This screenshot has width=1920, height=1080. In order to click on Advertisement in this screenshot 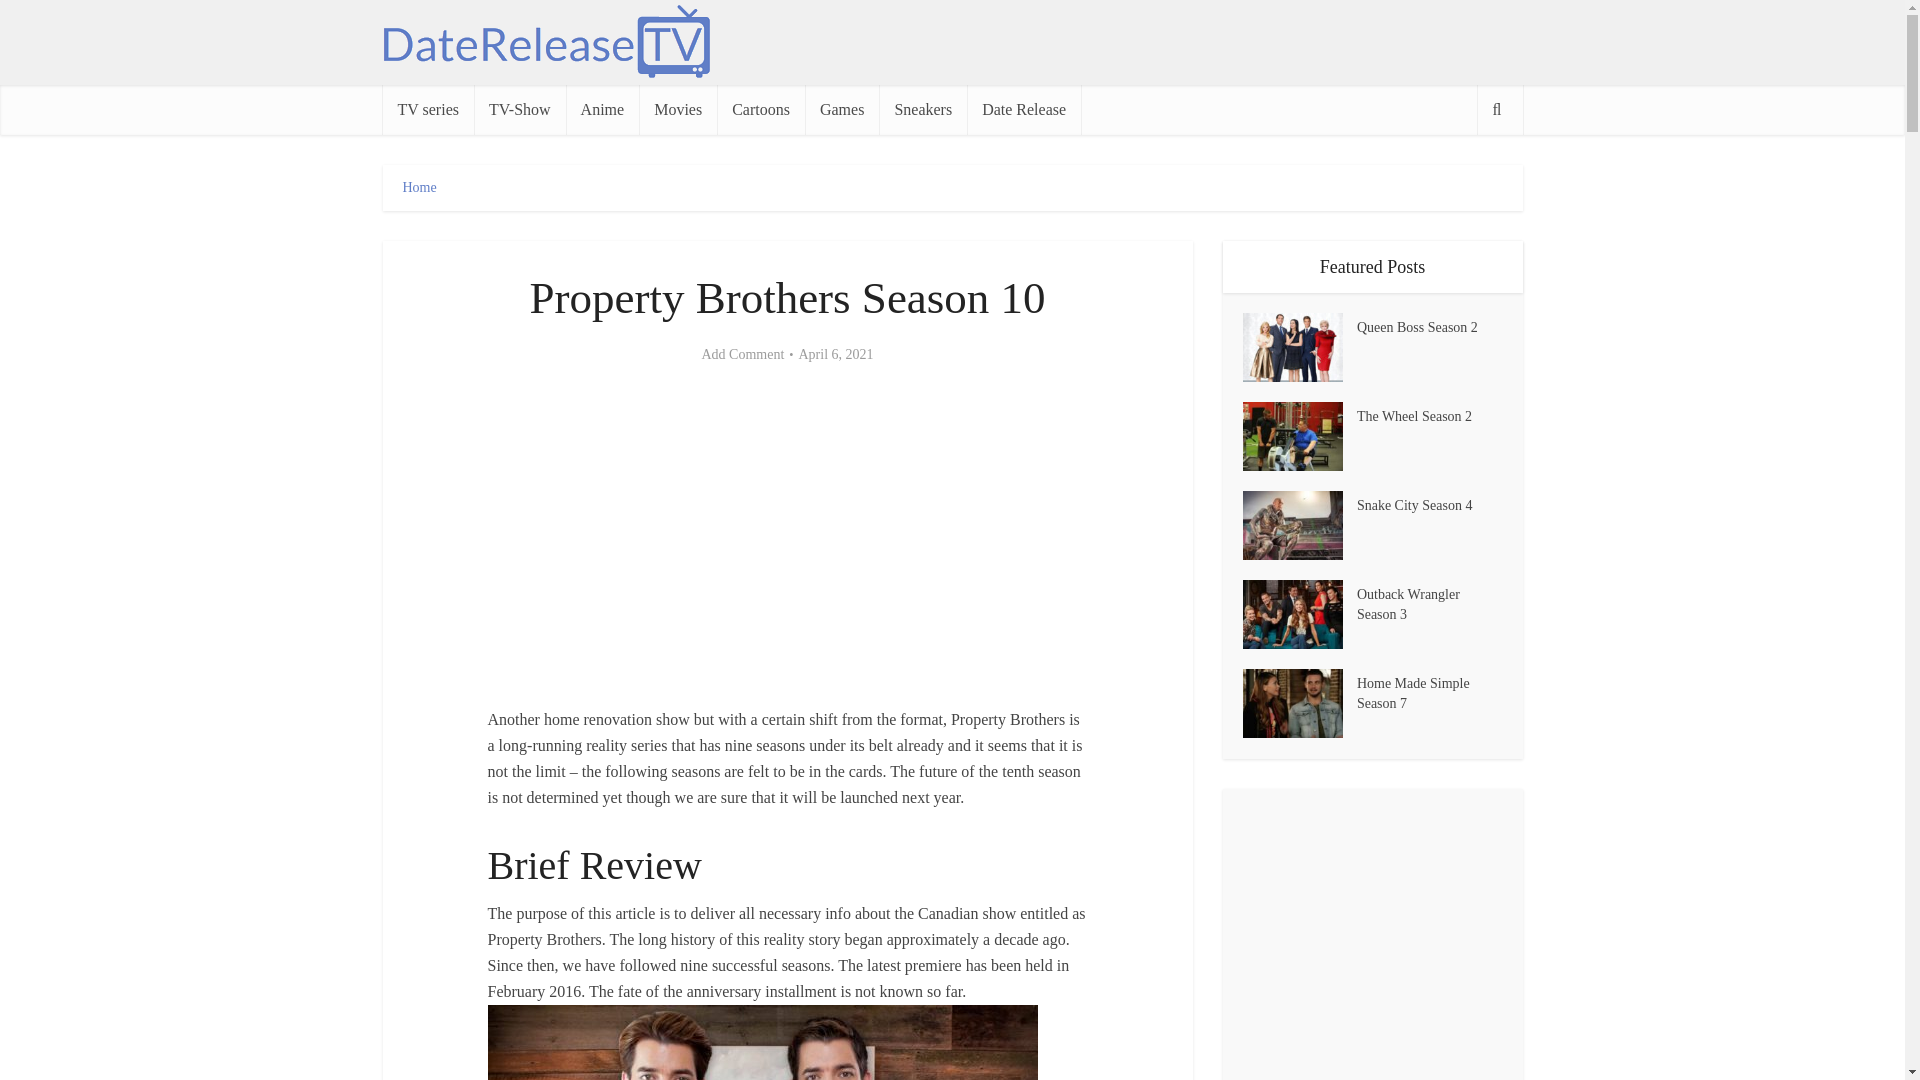, I will do `click(788, 537)`.